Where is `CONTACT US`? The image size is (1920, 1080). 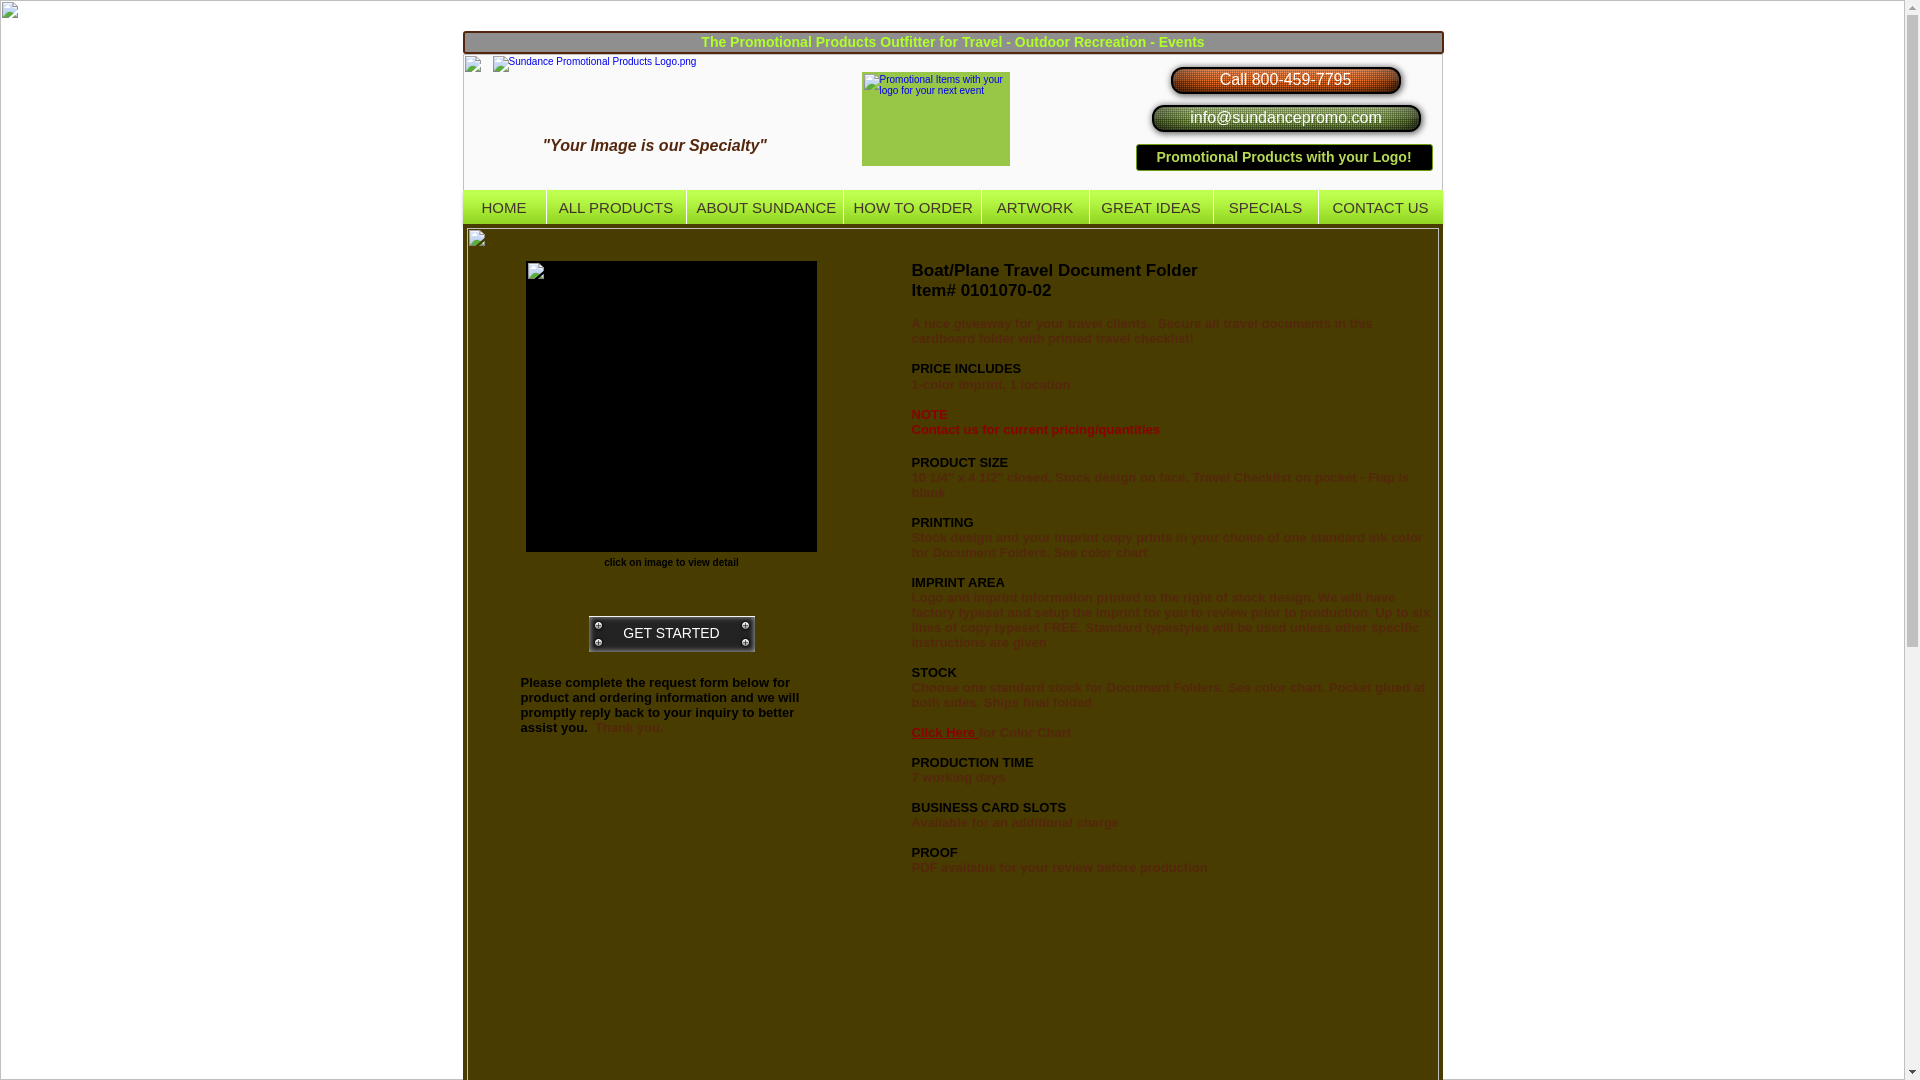
CONTACT US is located at coordinates (1379, 207).